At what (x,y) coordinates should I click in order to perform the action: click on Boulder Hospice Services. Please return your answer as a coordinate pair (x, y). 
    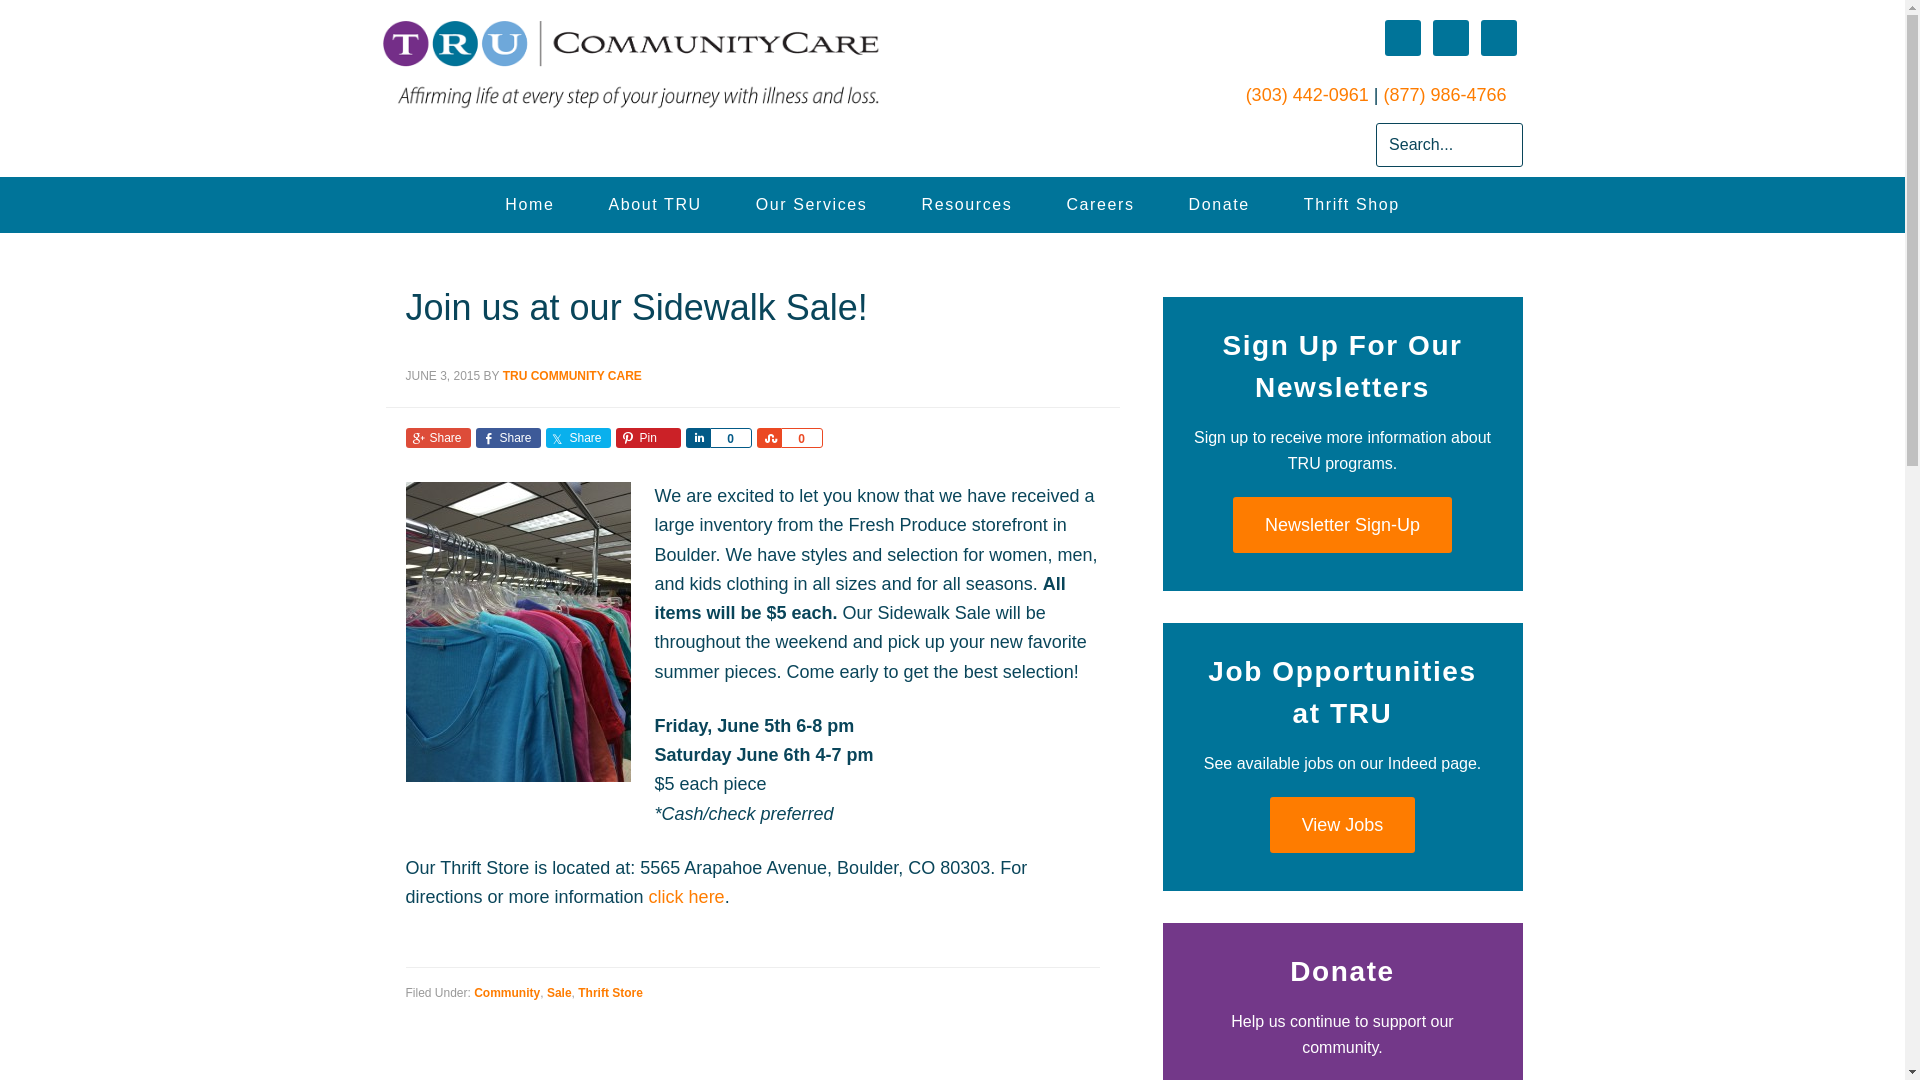
    Looking at the image, I should click on (811, 204).